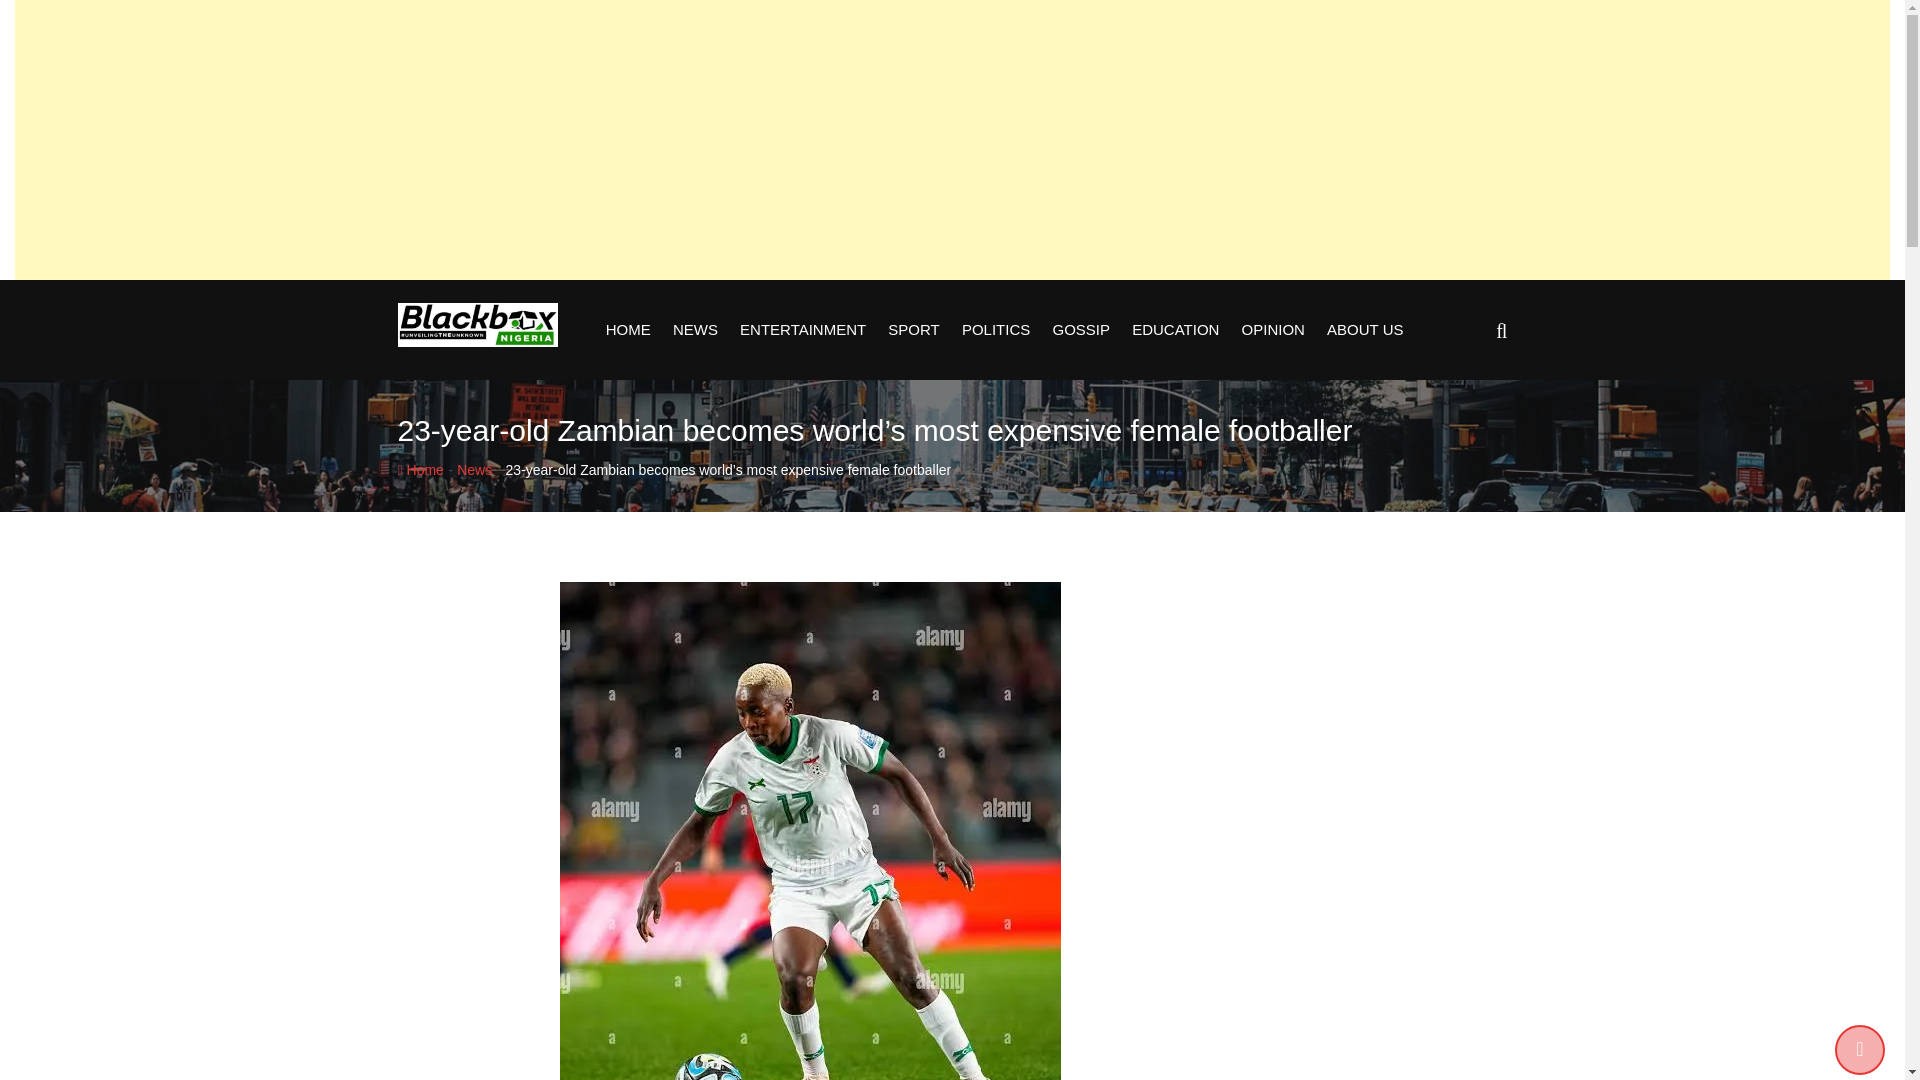 This screenshot has width=1920, height=1080. I want to click on ENTERTAINMENT, so click(803, 330).